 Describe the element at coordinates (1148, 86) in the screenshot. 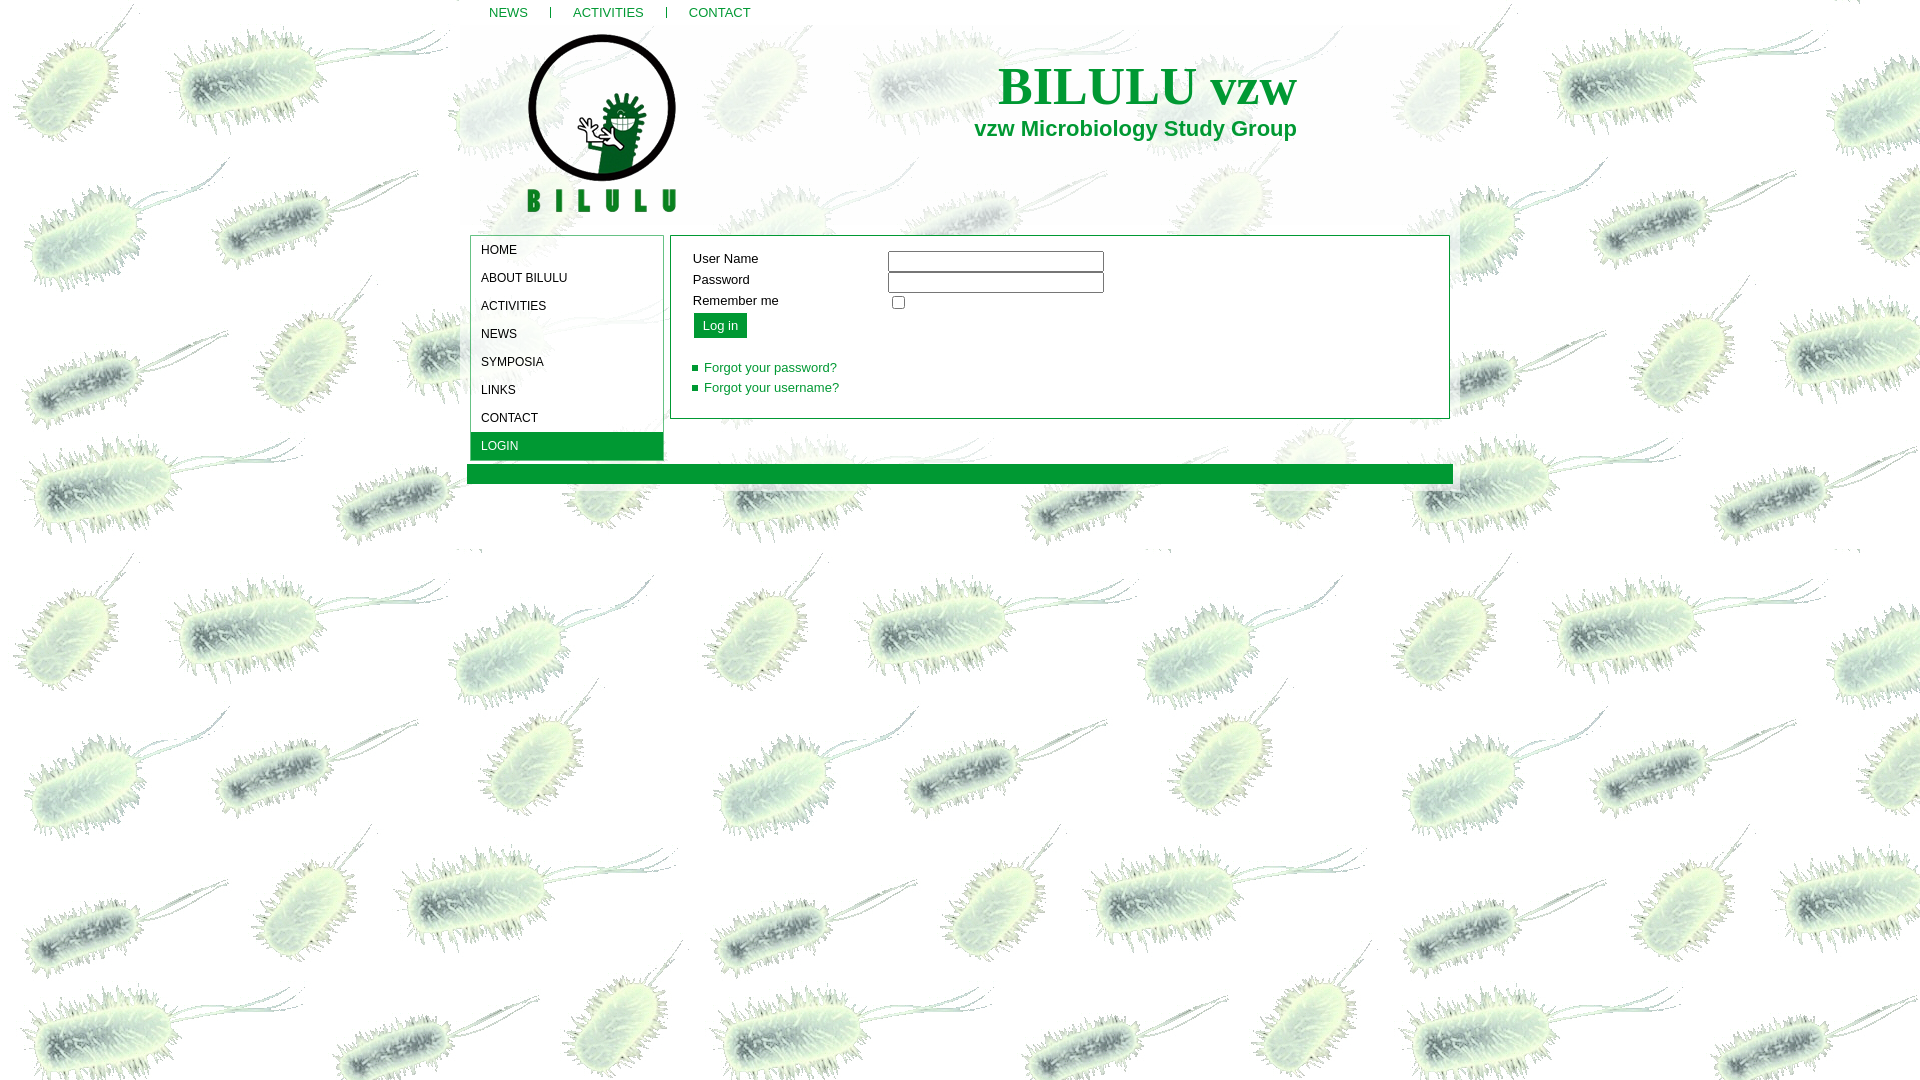

I see `BILULU vzw` at that location.